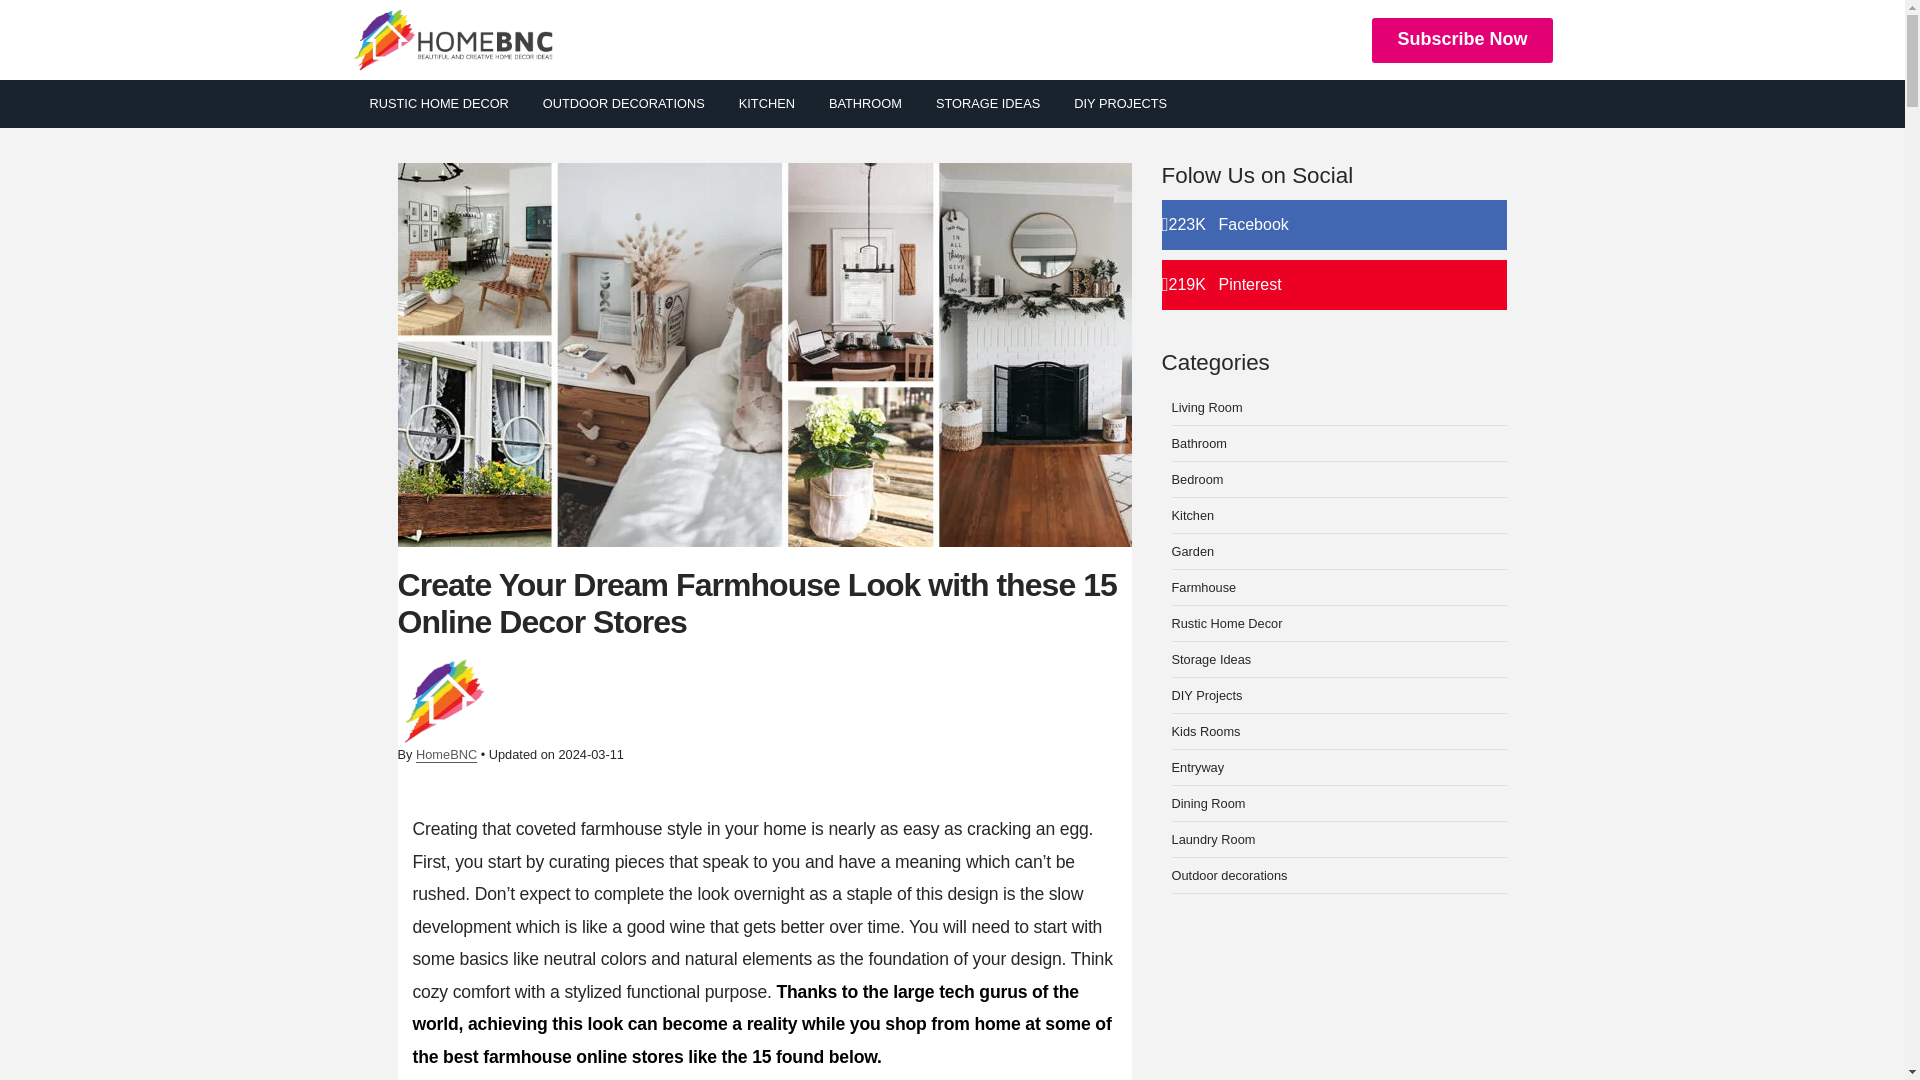  I want to click on Living Room, so click(1206, 406).